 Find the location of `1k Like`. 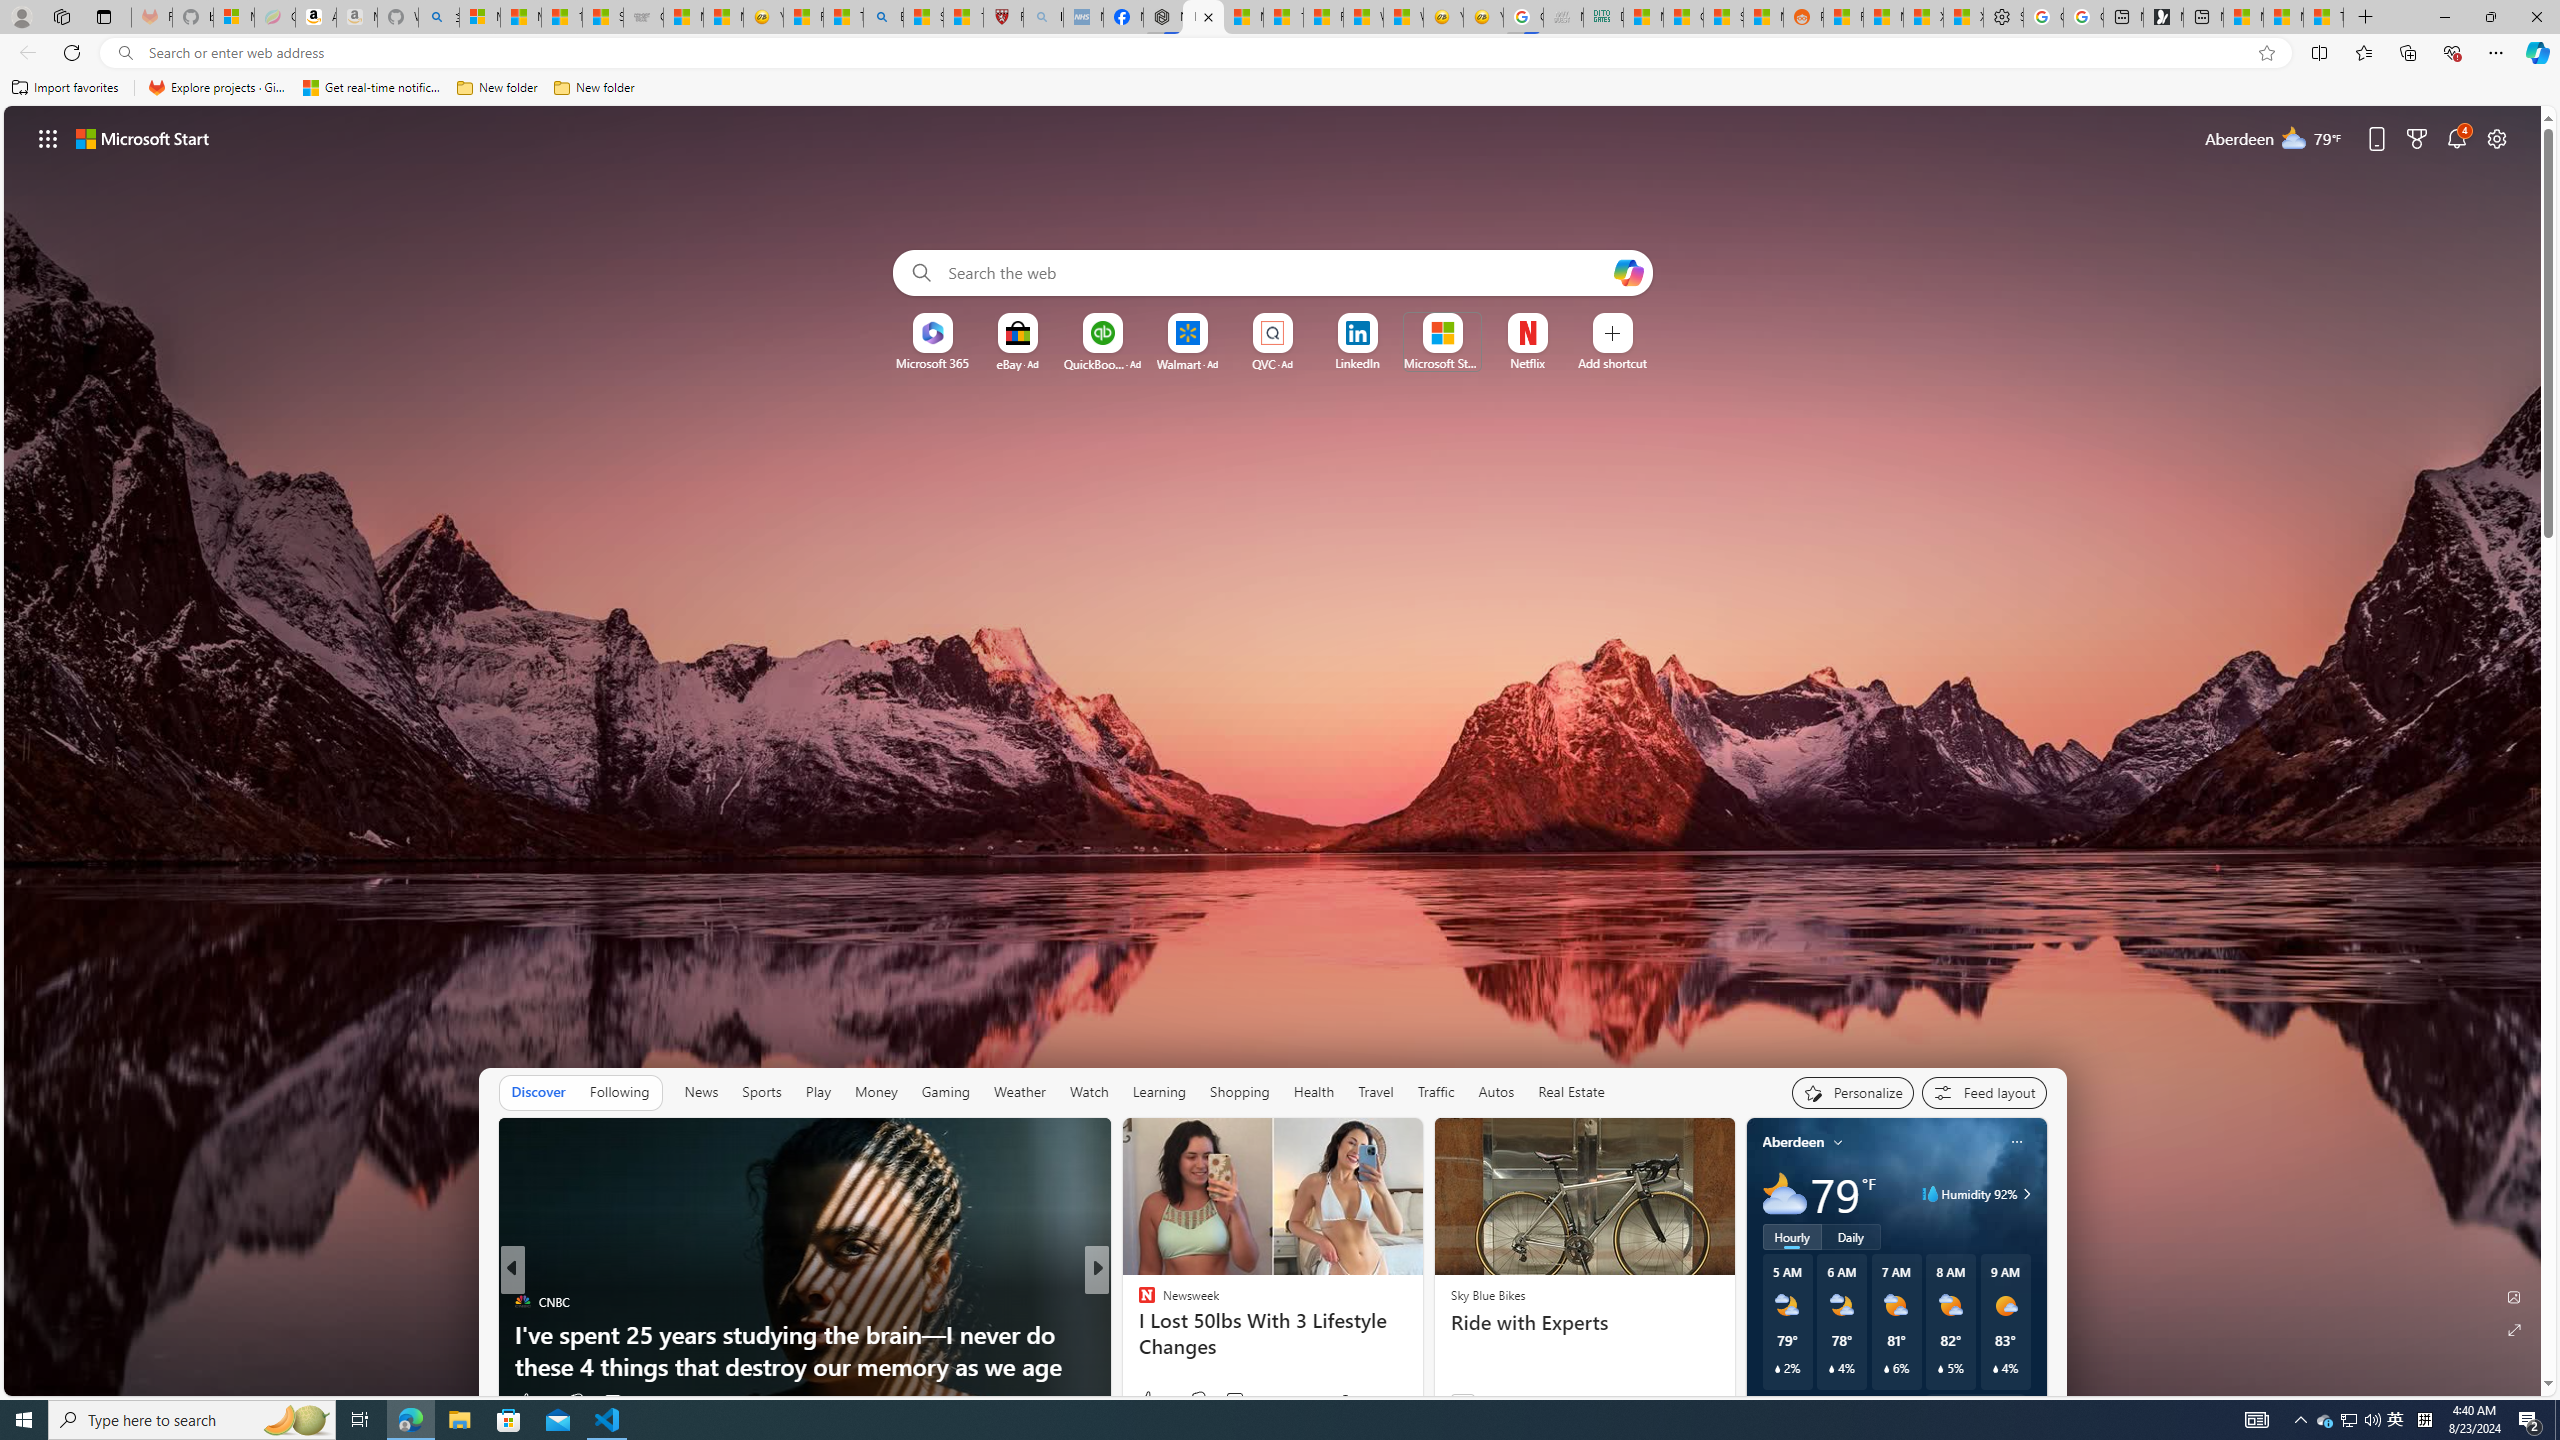

1k Like is located at coordinates (532, 1400).